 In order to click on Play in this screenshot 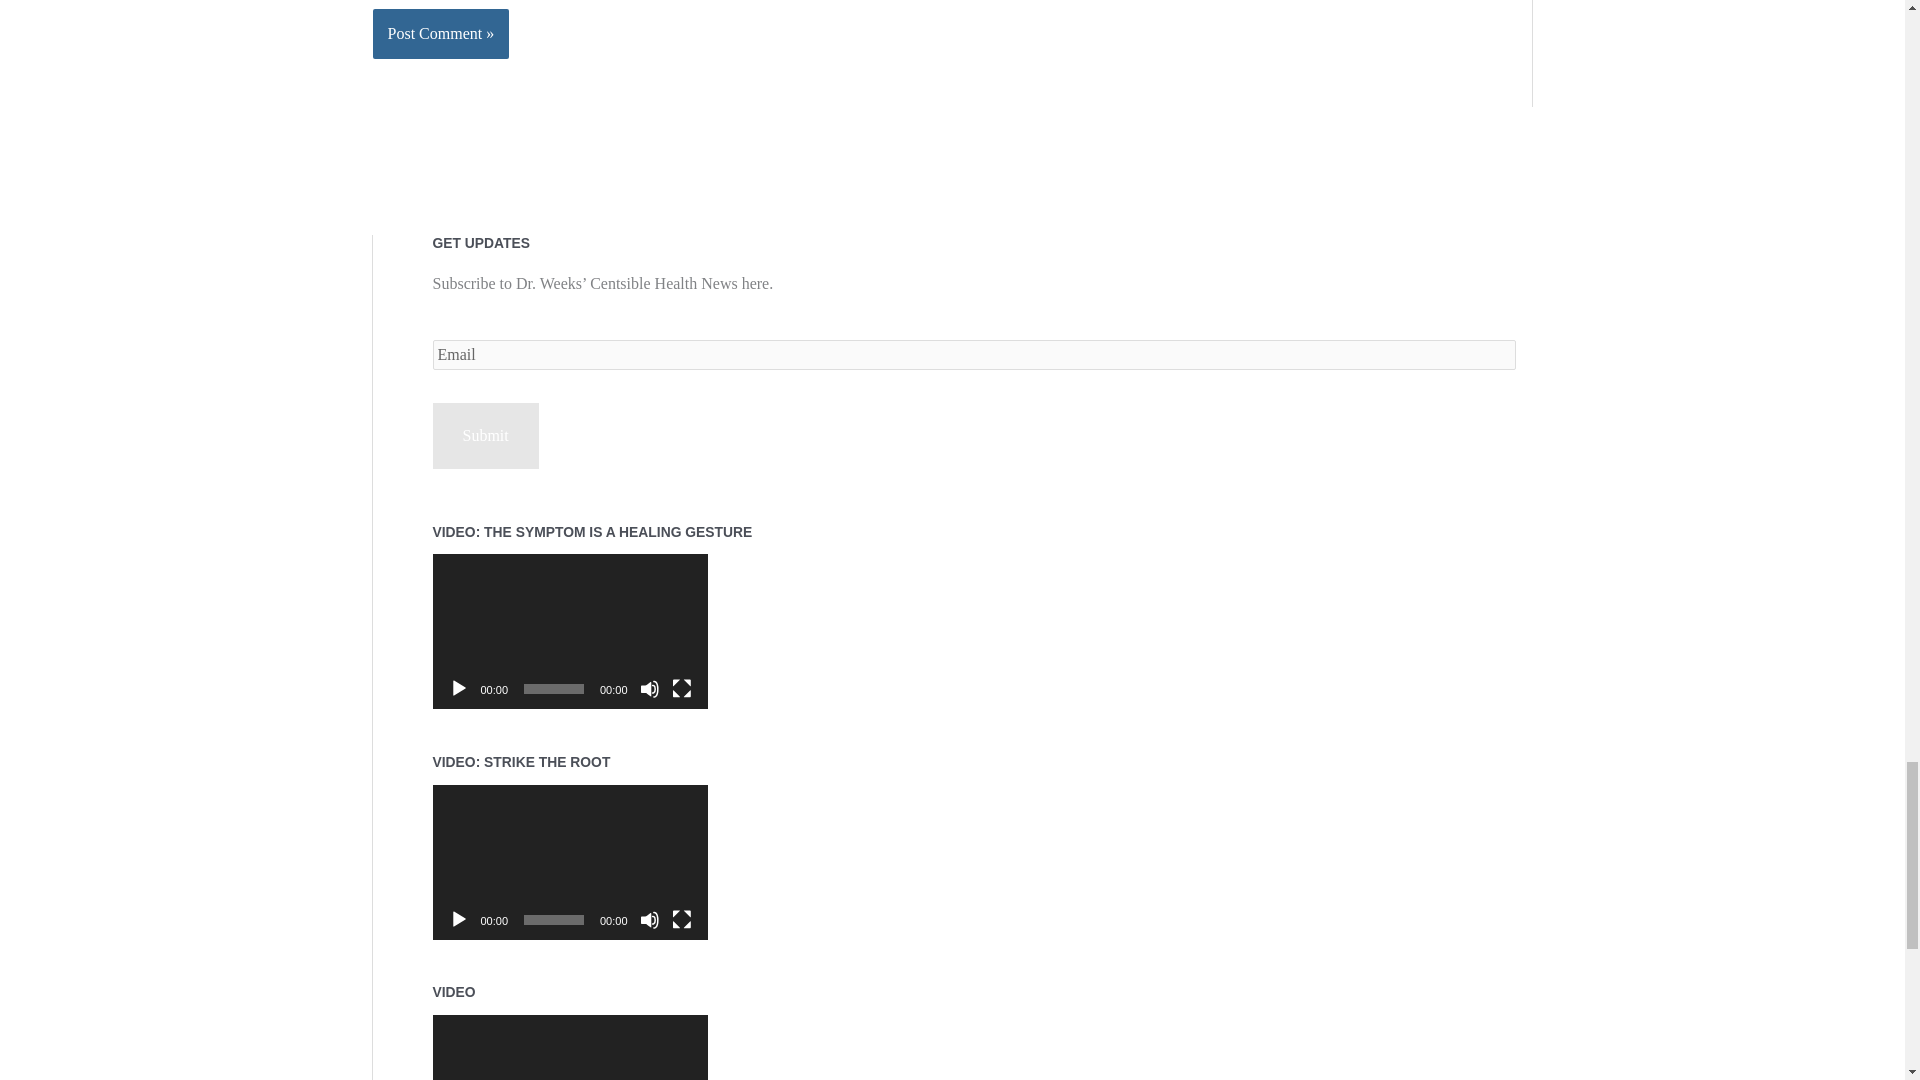, I will do `click(458, 920)`.